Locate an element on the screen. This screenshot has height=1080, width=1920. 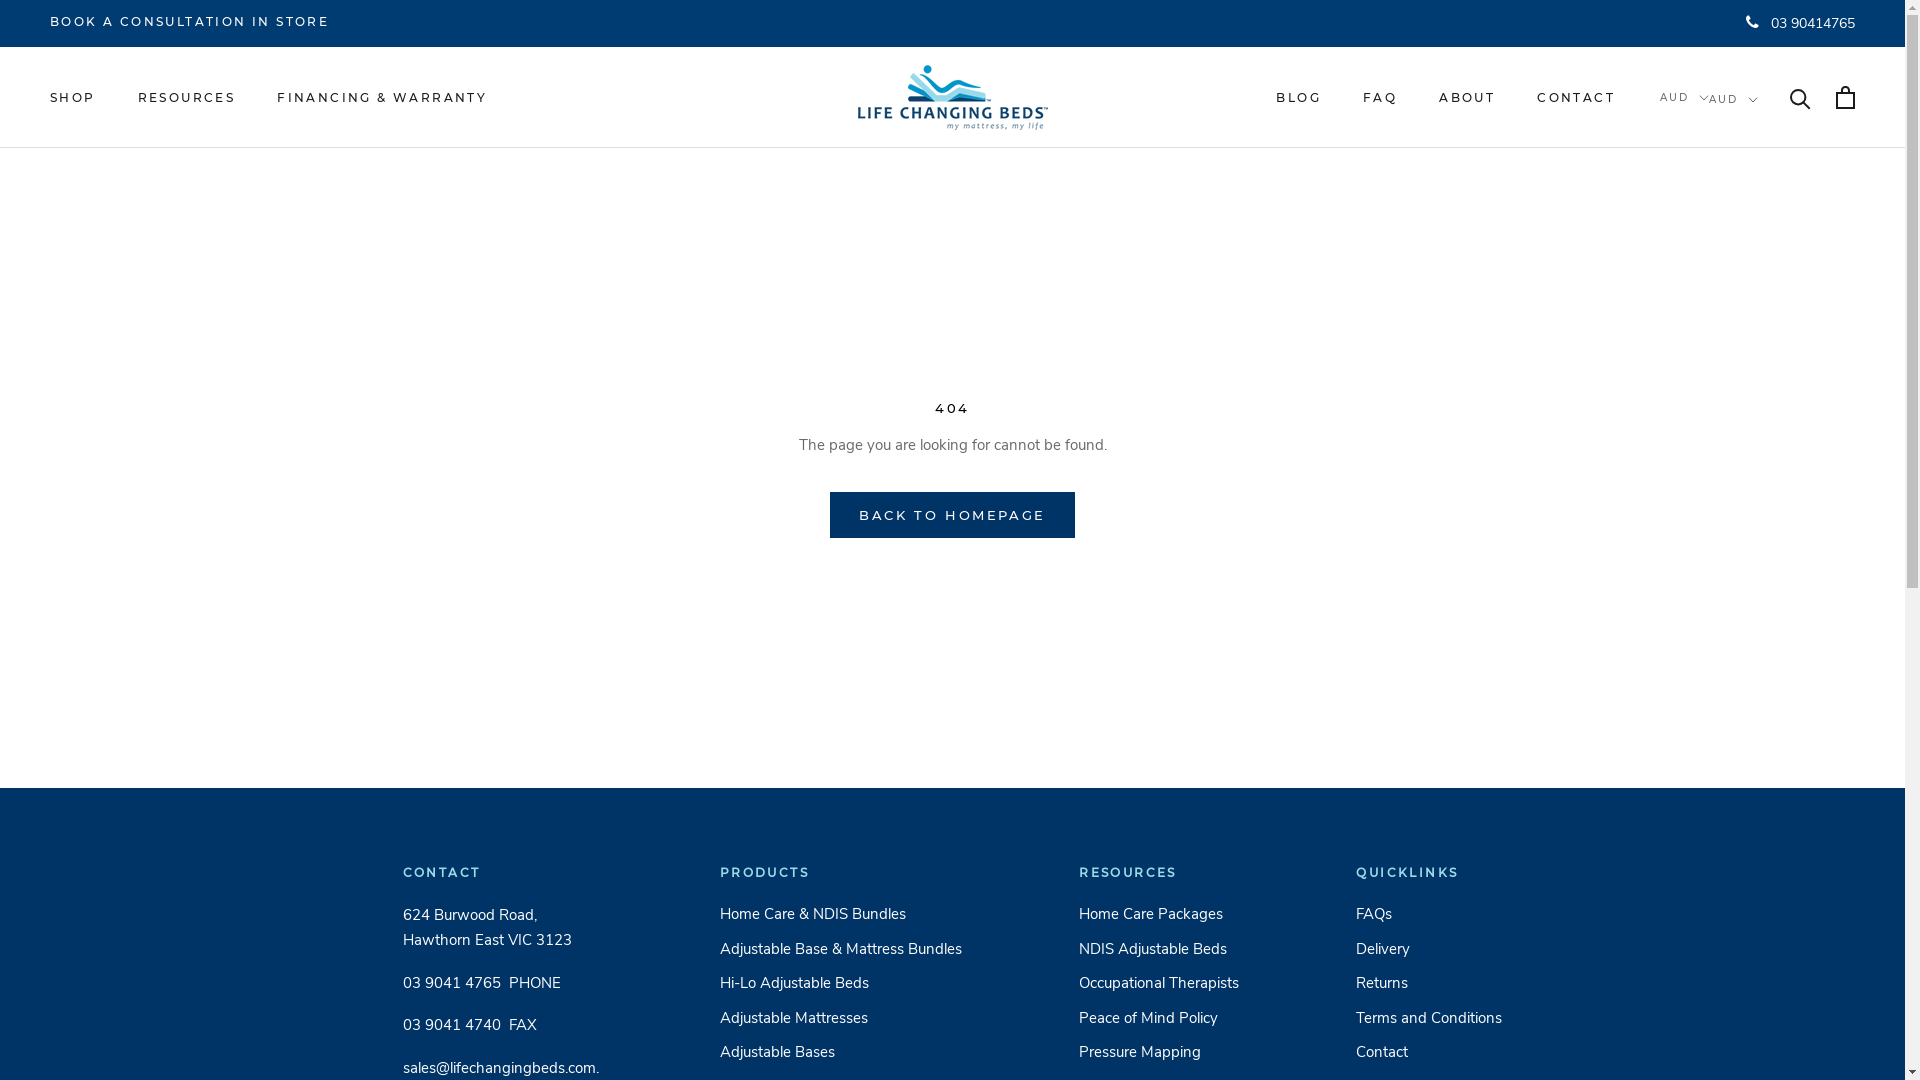
Adjustable Base & Mattress Bundles is located at coordinates (841, 950).